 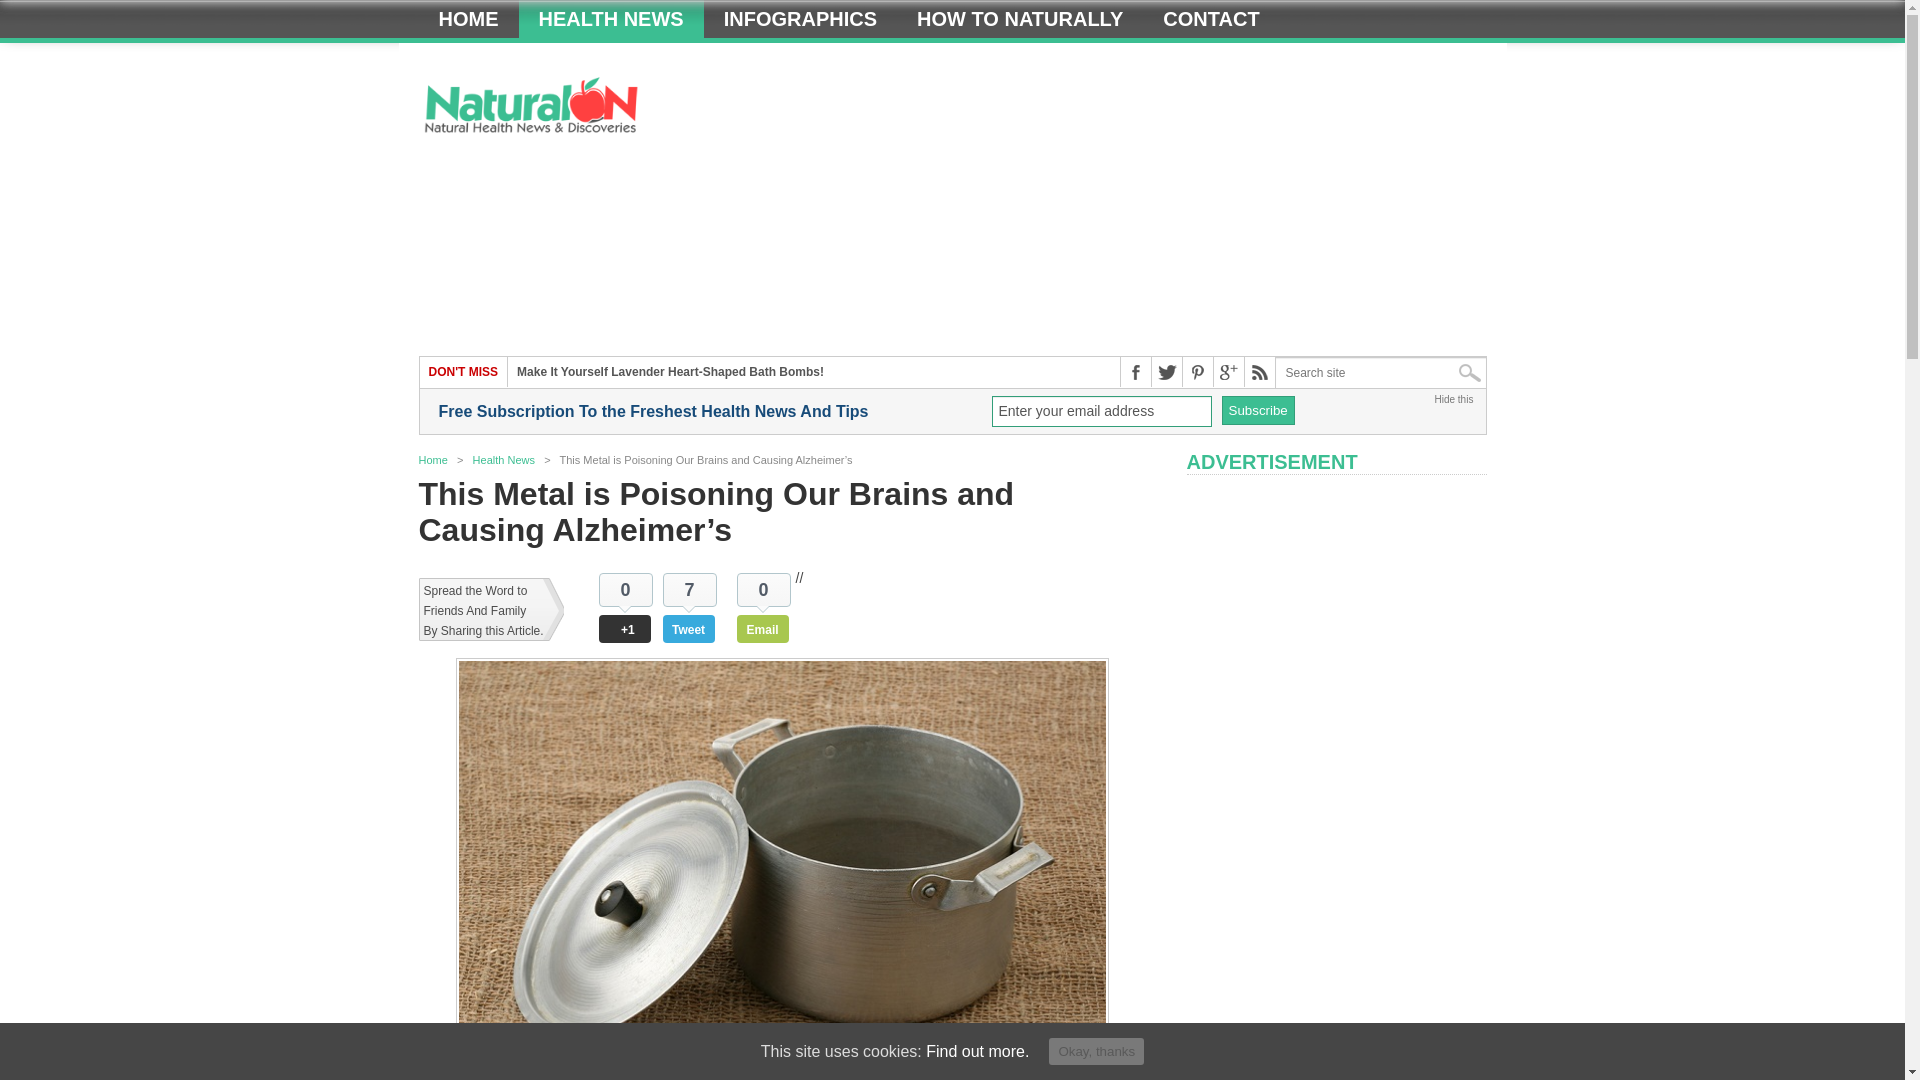 What do you see at coordinates (1258, 410) in the screenshot?
I see `Subscribe` at bounding box center [1258, 410].